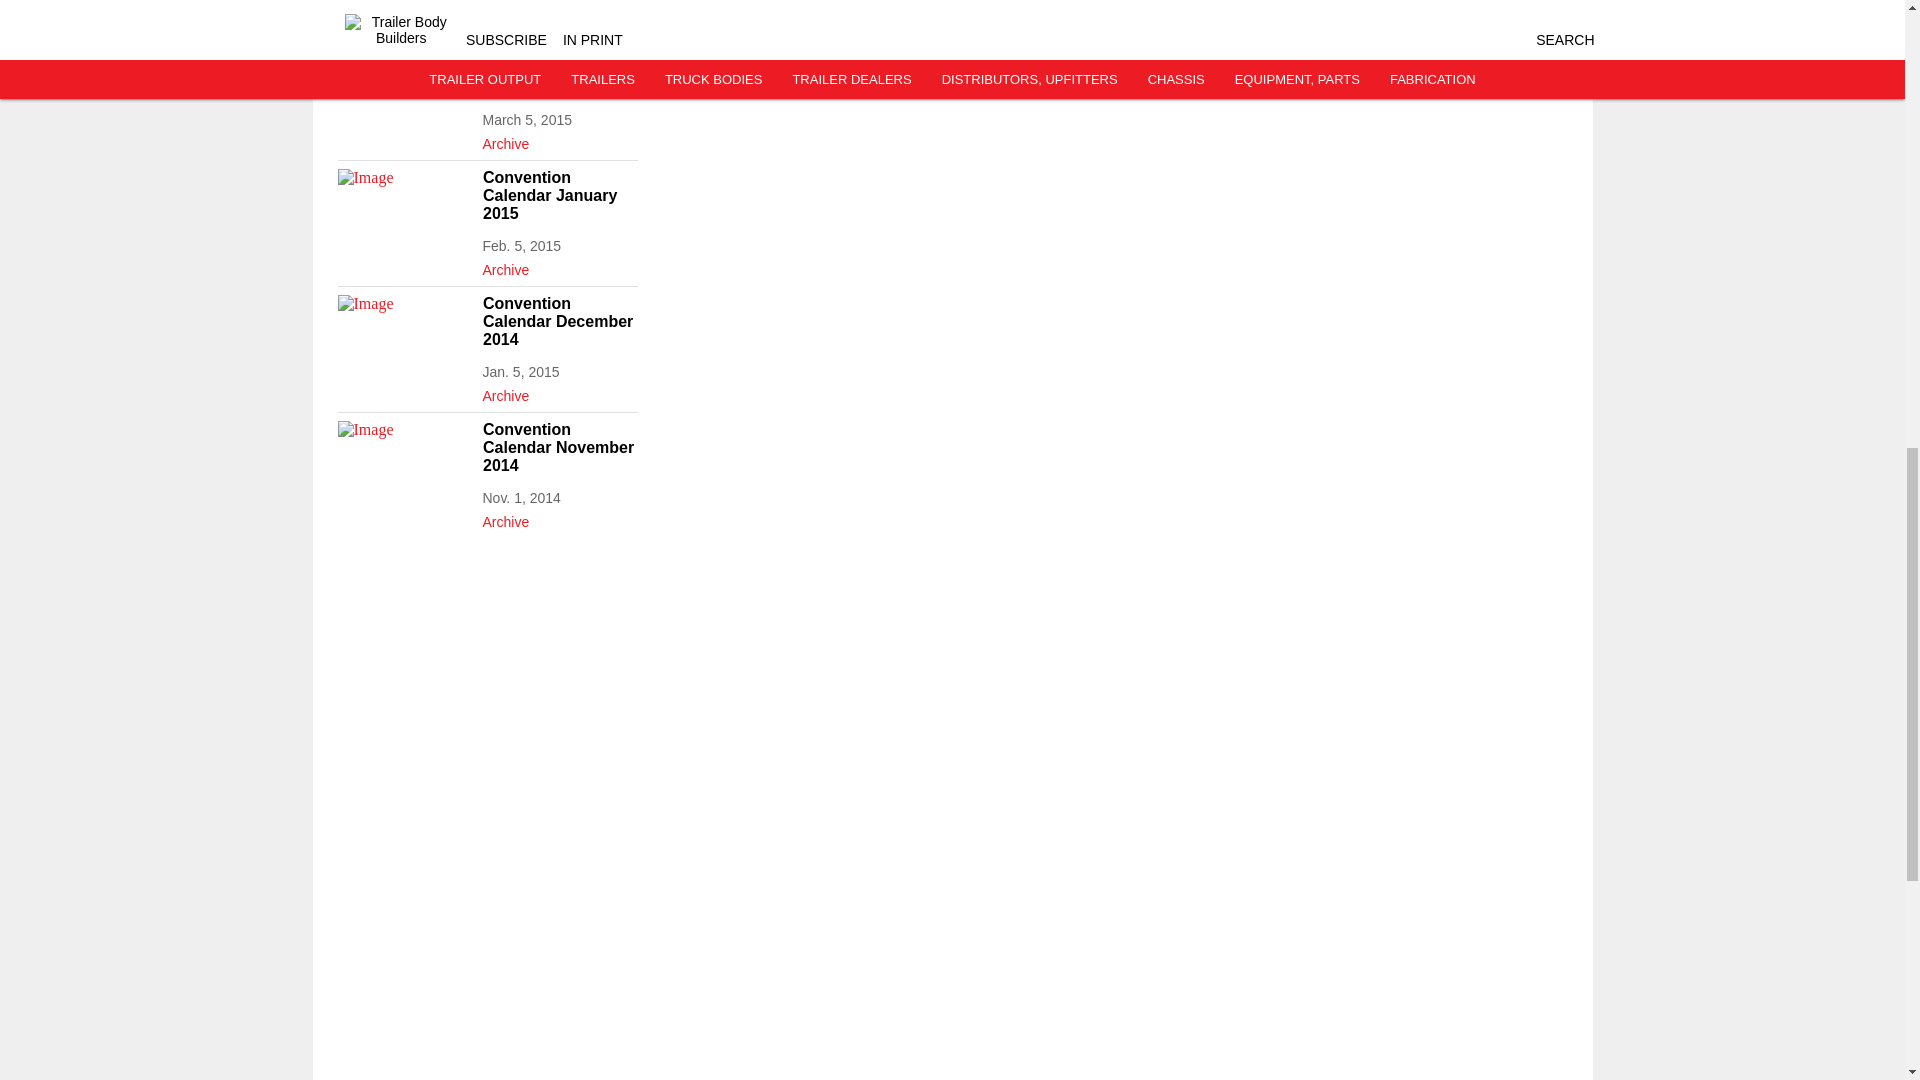  Describe the element at coordinates (404, 206) in the screenshot. I see `Image` at that location.